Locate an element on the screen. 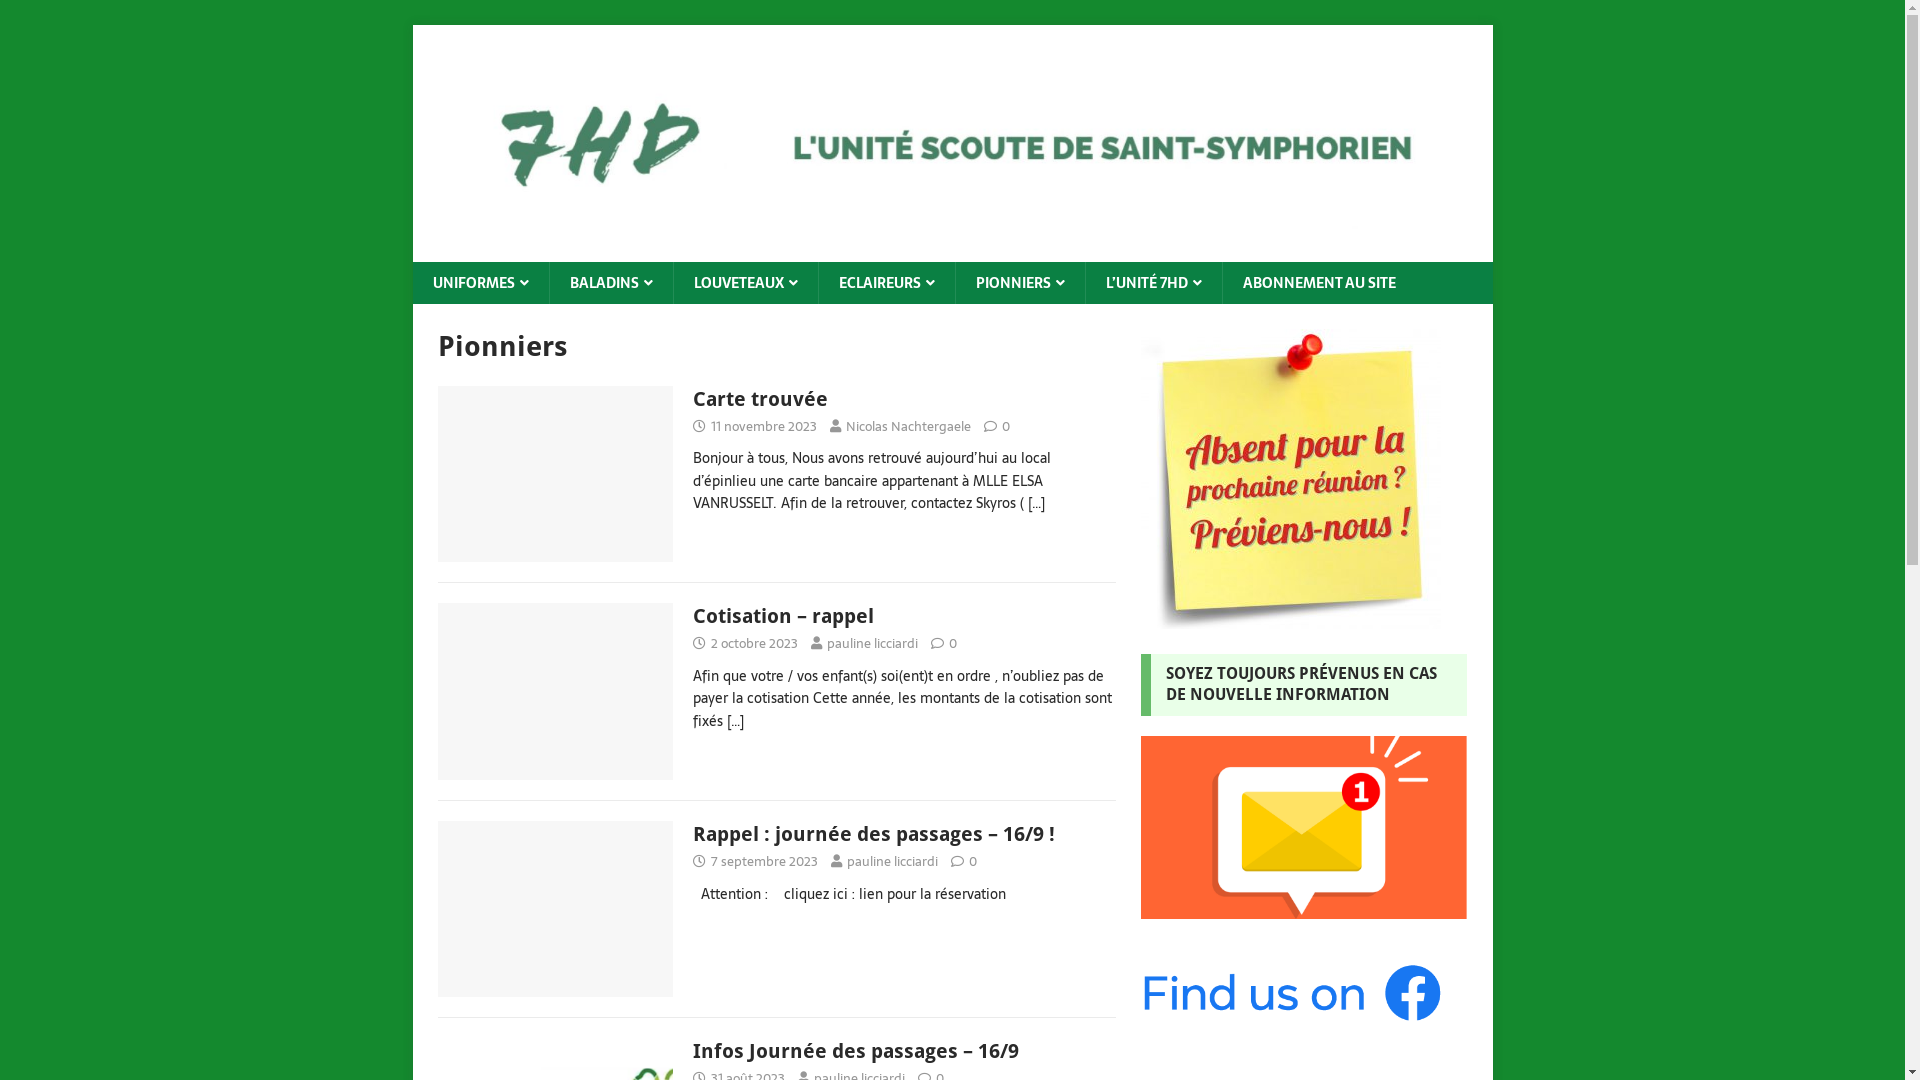  ABONNEMENT AU SITE is located at coordinates (1319, 283).